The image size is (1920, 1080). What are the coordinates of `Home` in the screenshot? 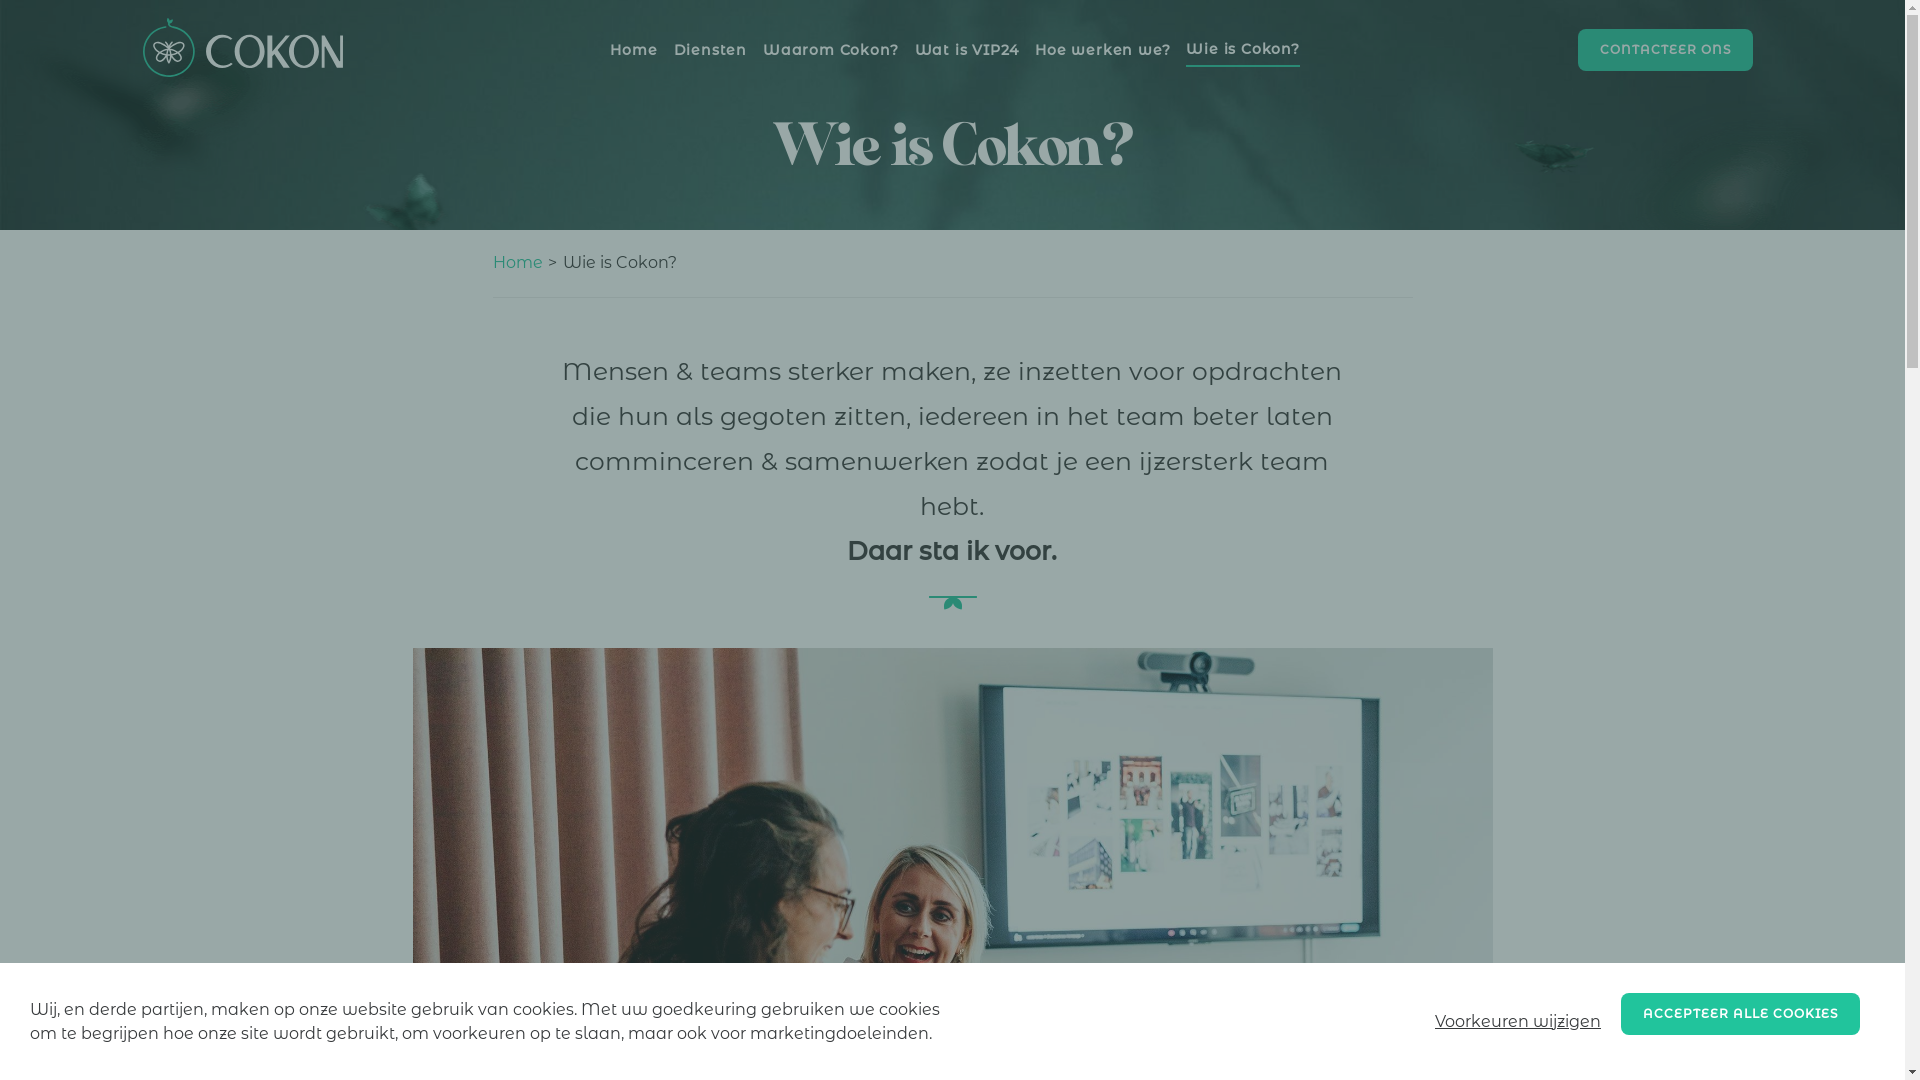 It's located at (516, 263).